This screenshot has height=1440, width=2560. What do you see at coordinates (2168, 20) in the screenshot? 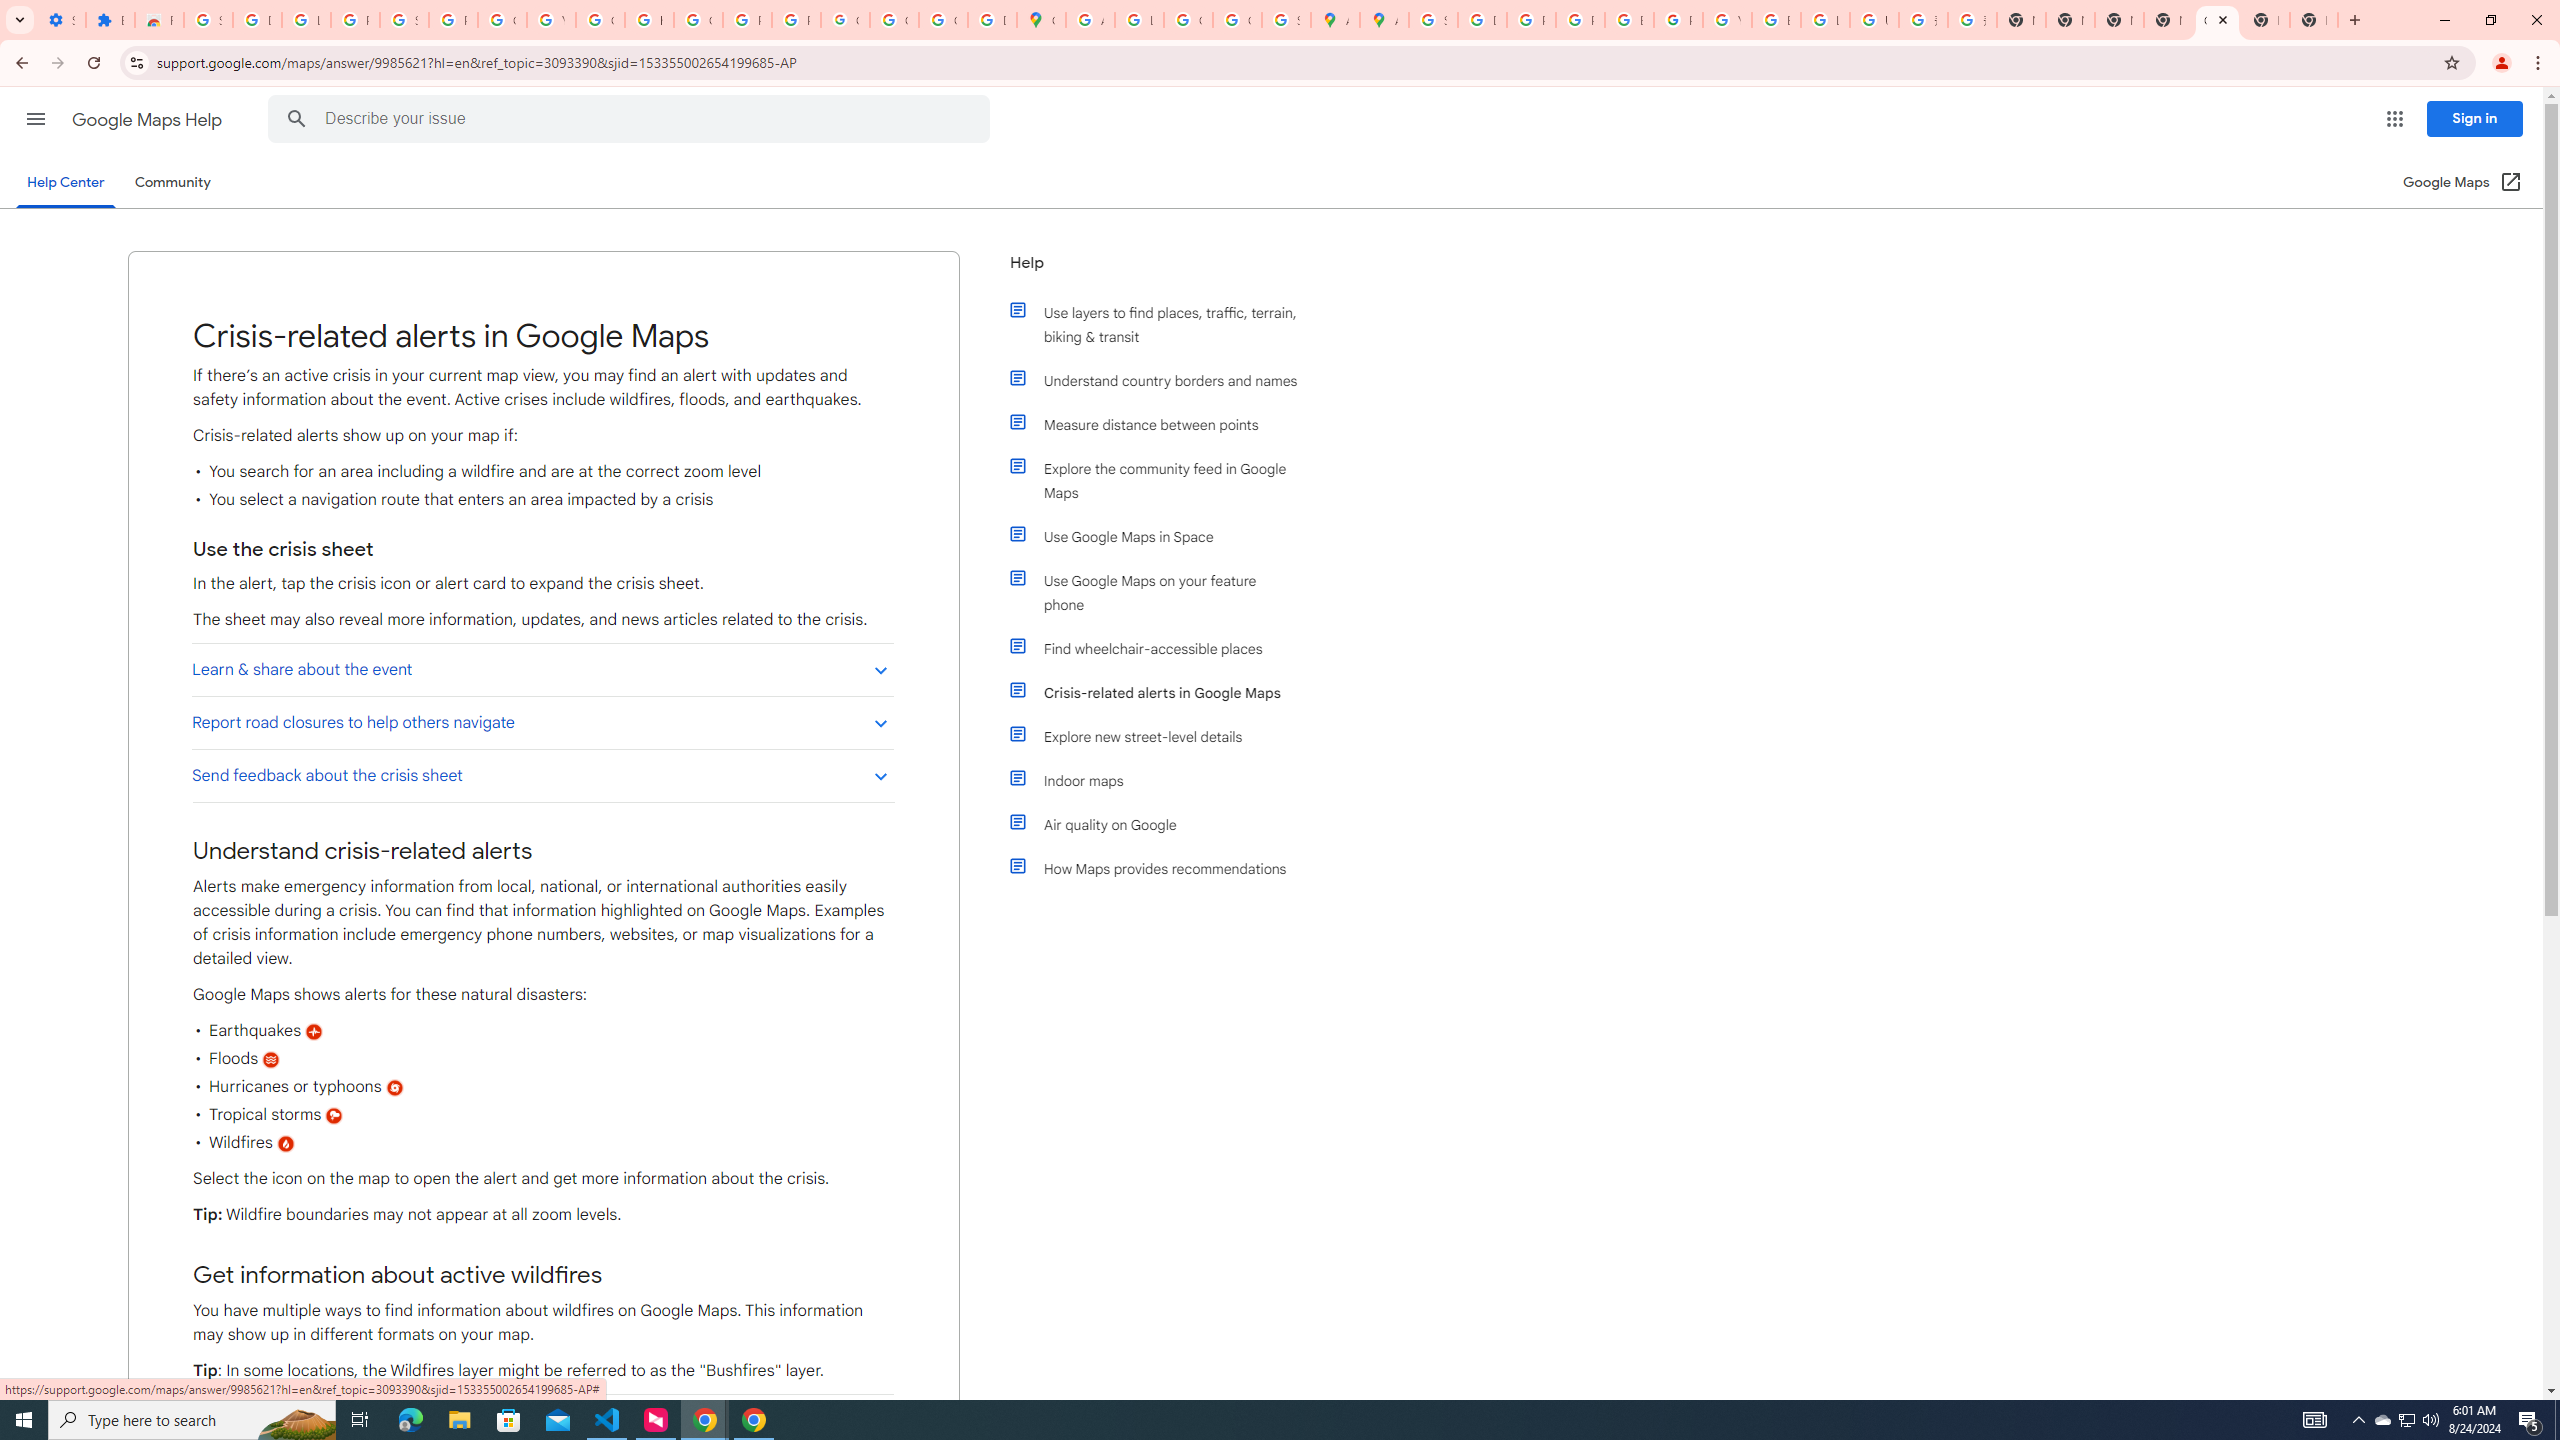
I see `New Tab` at bounding box center [2168, 20].